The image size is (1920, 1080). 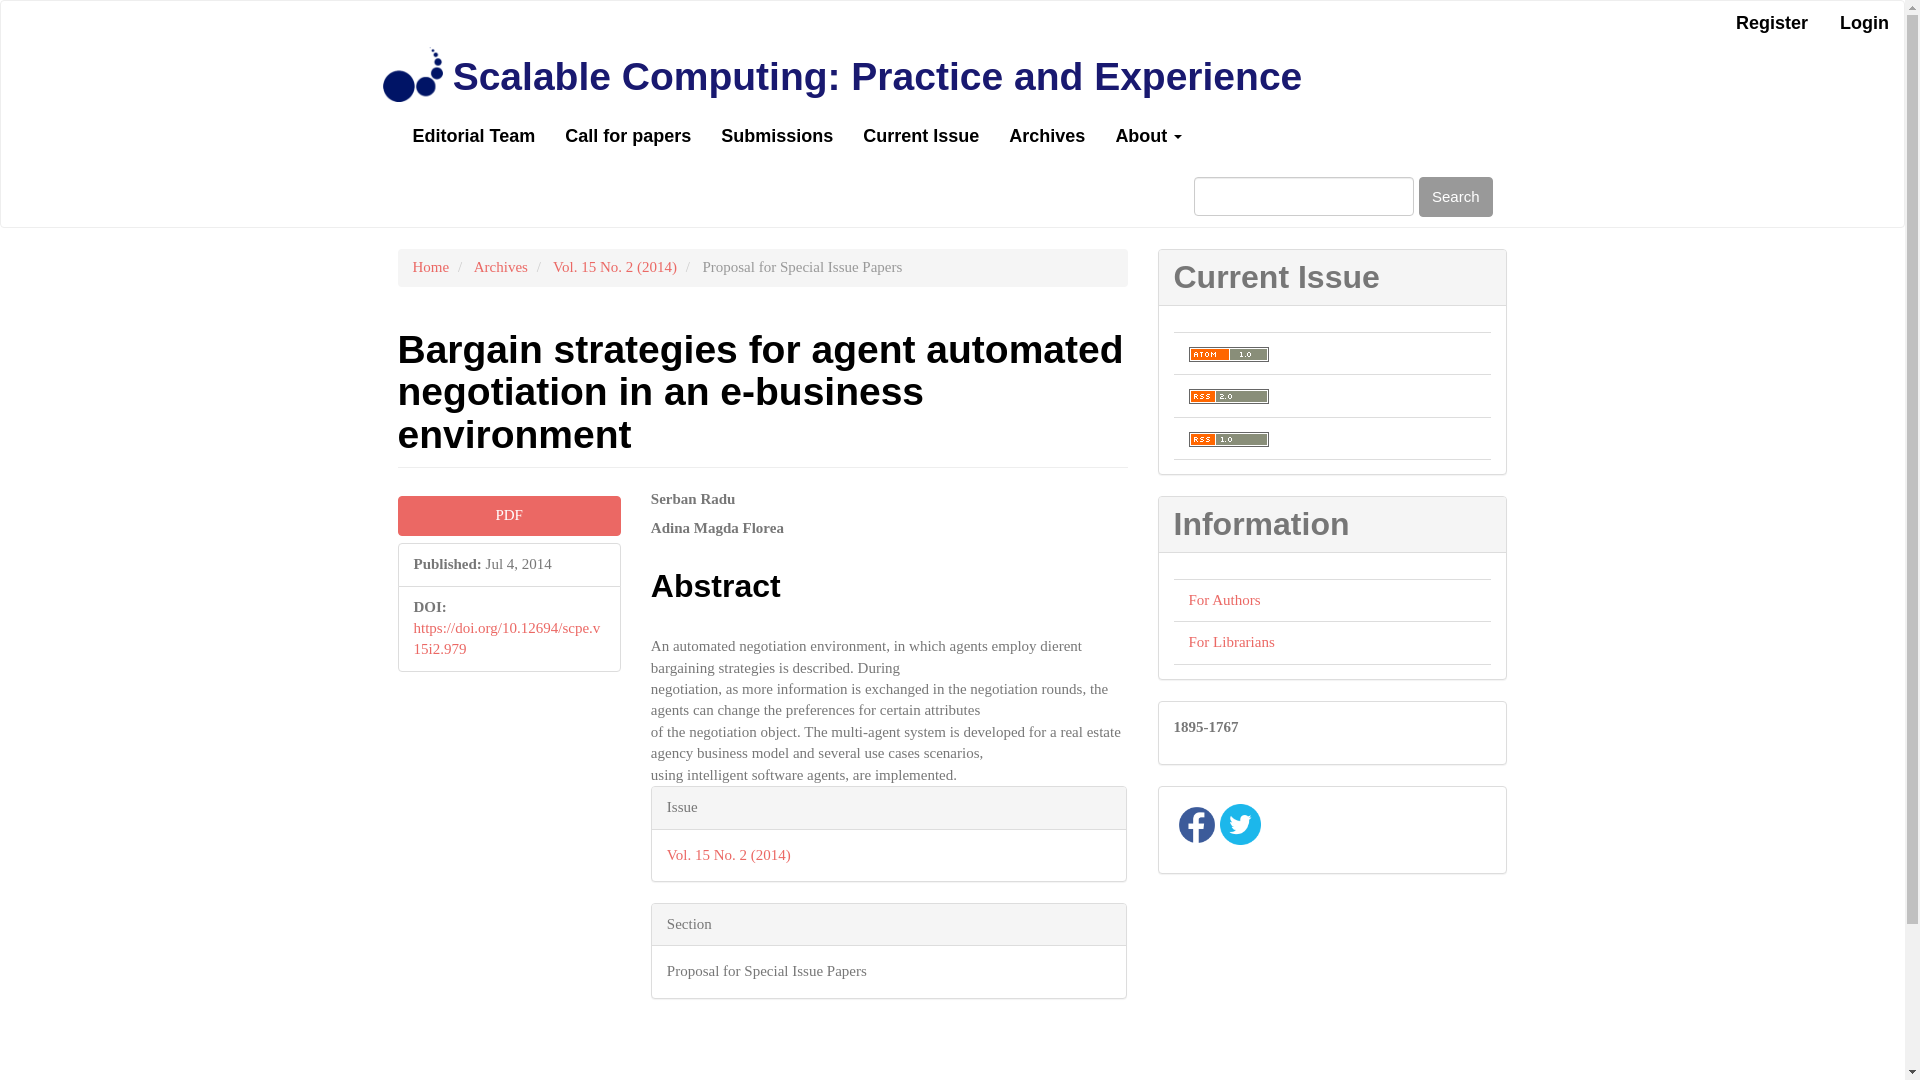 I want to click on Archives, so click(x=1047, y=136).